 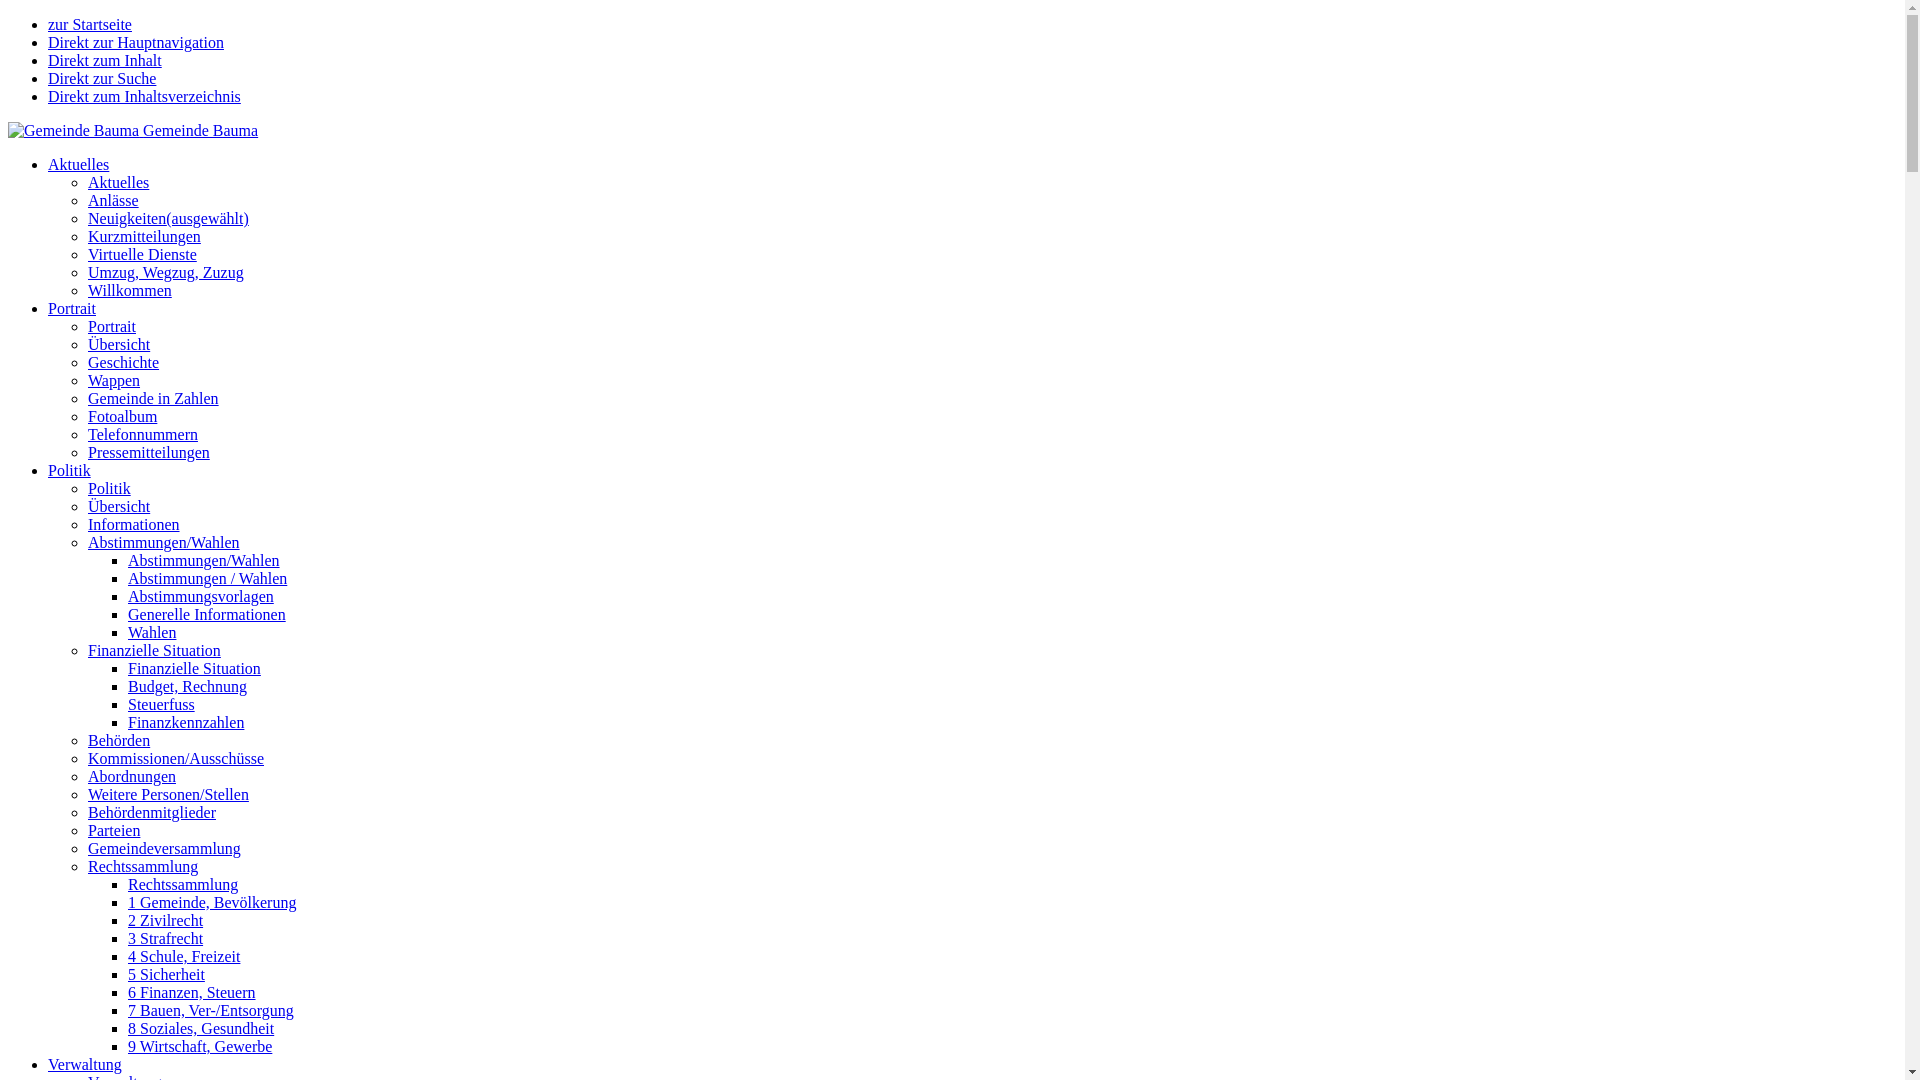 I want to click on Wahlen, so click(x=152, y=632).